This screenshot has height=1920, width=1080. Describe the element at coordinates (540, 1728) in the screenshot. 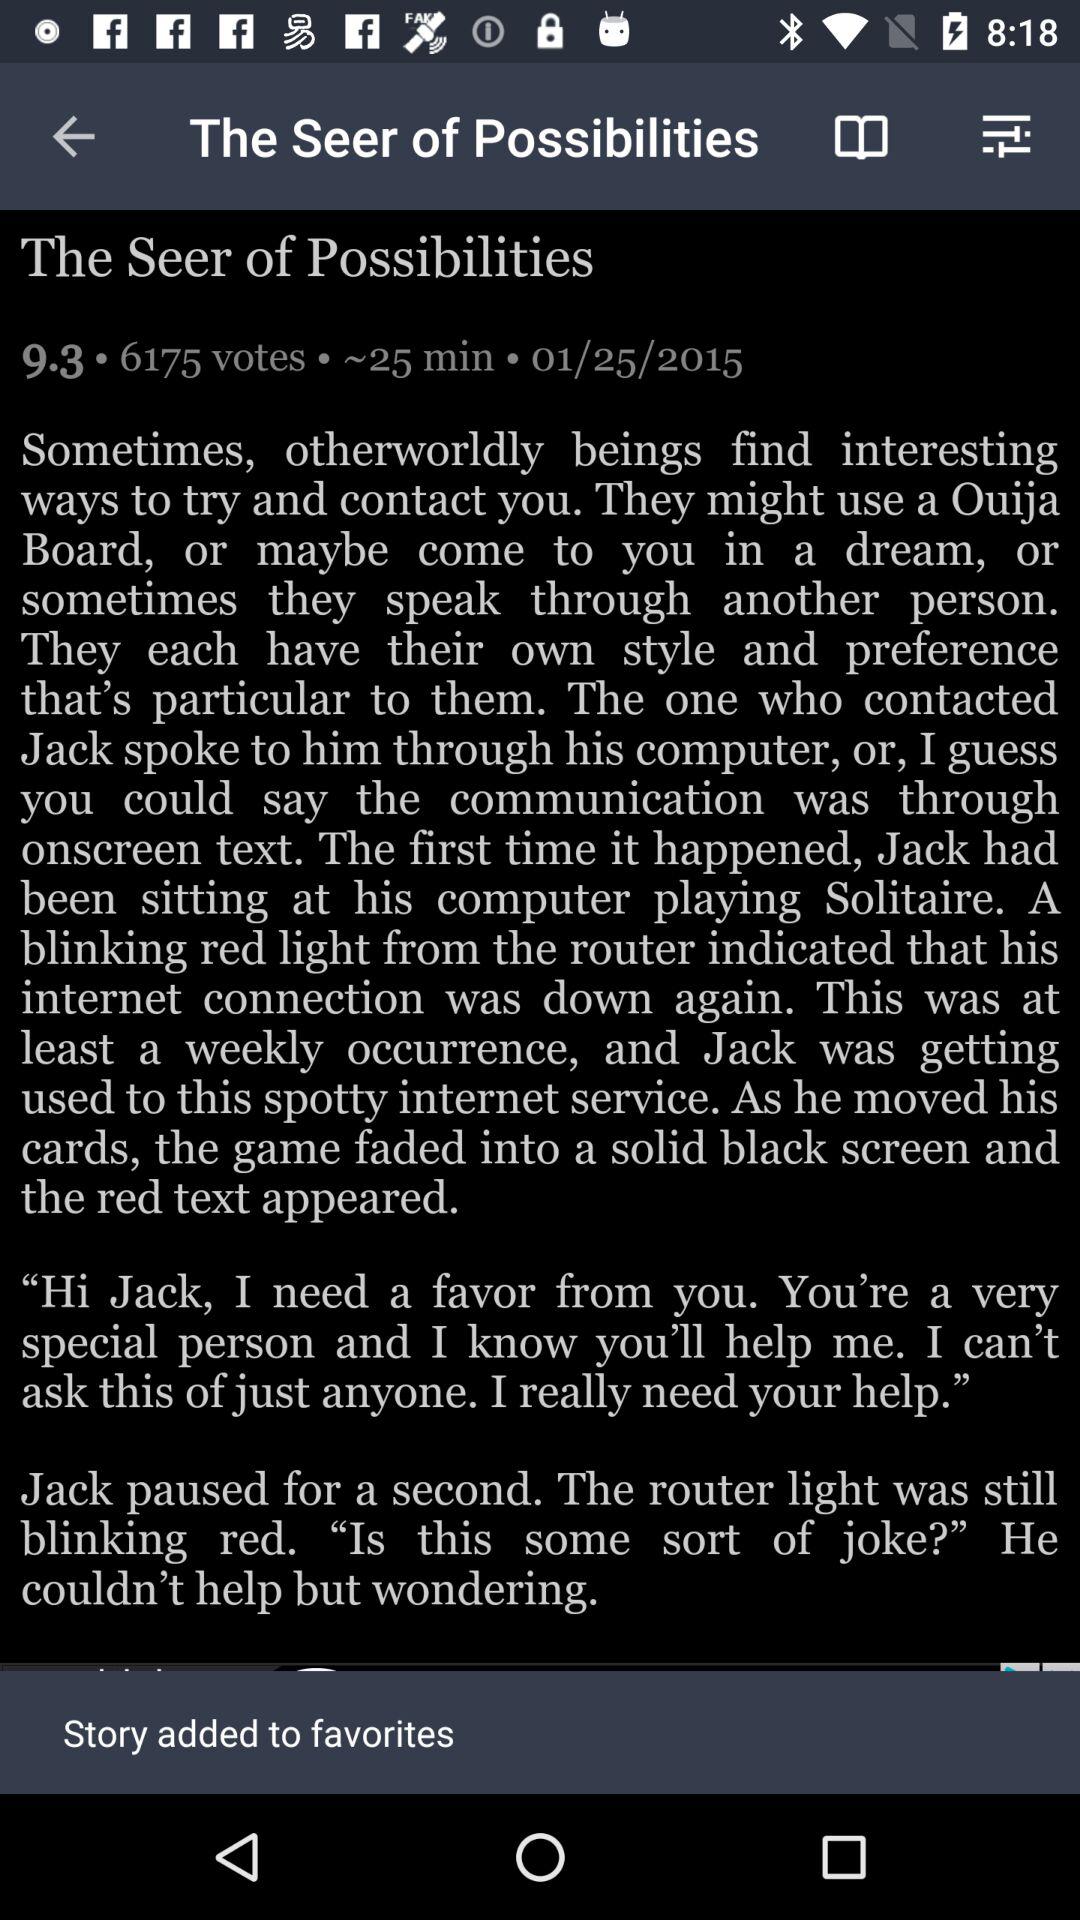

I see `story added to favorites` at that location.